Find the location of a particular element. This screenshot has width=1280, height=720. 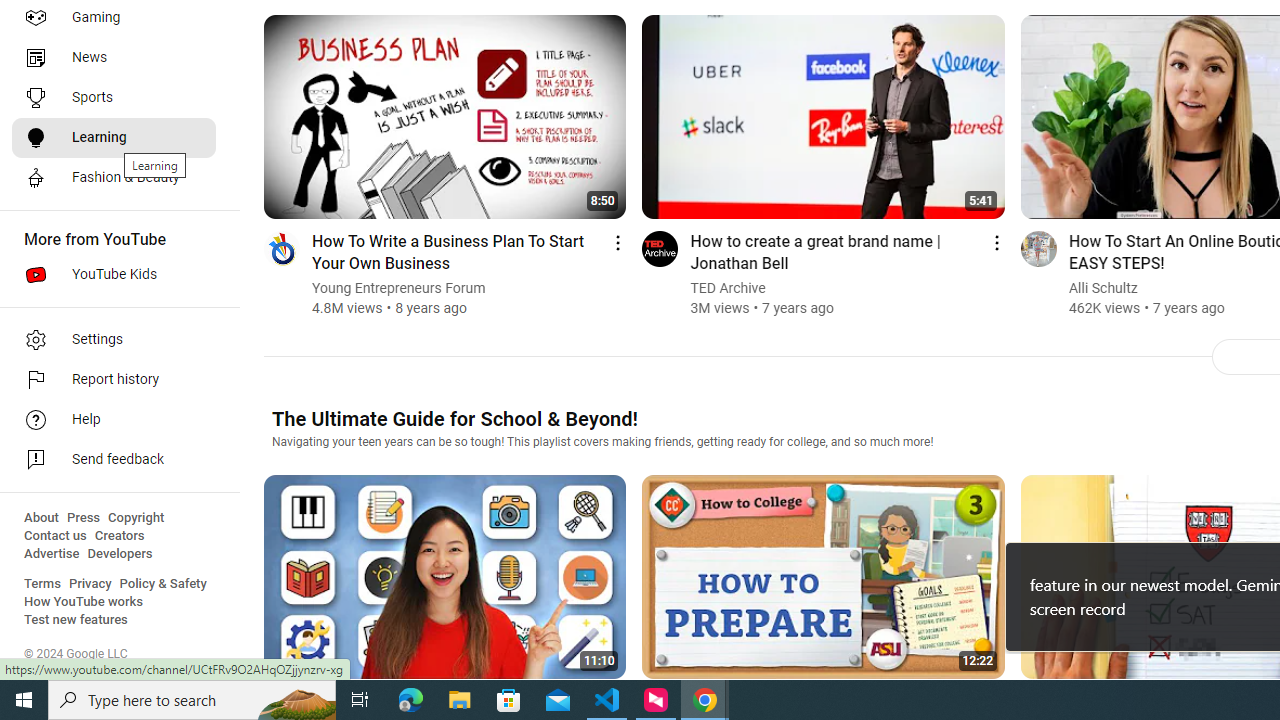

Settings is located at coordinates (114, 340).